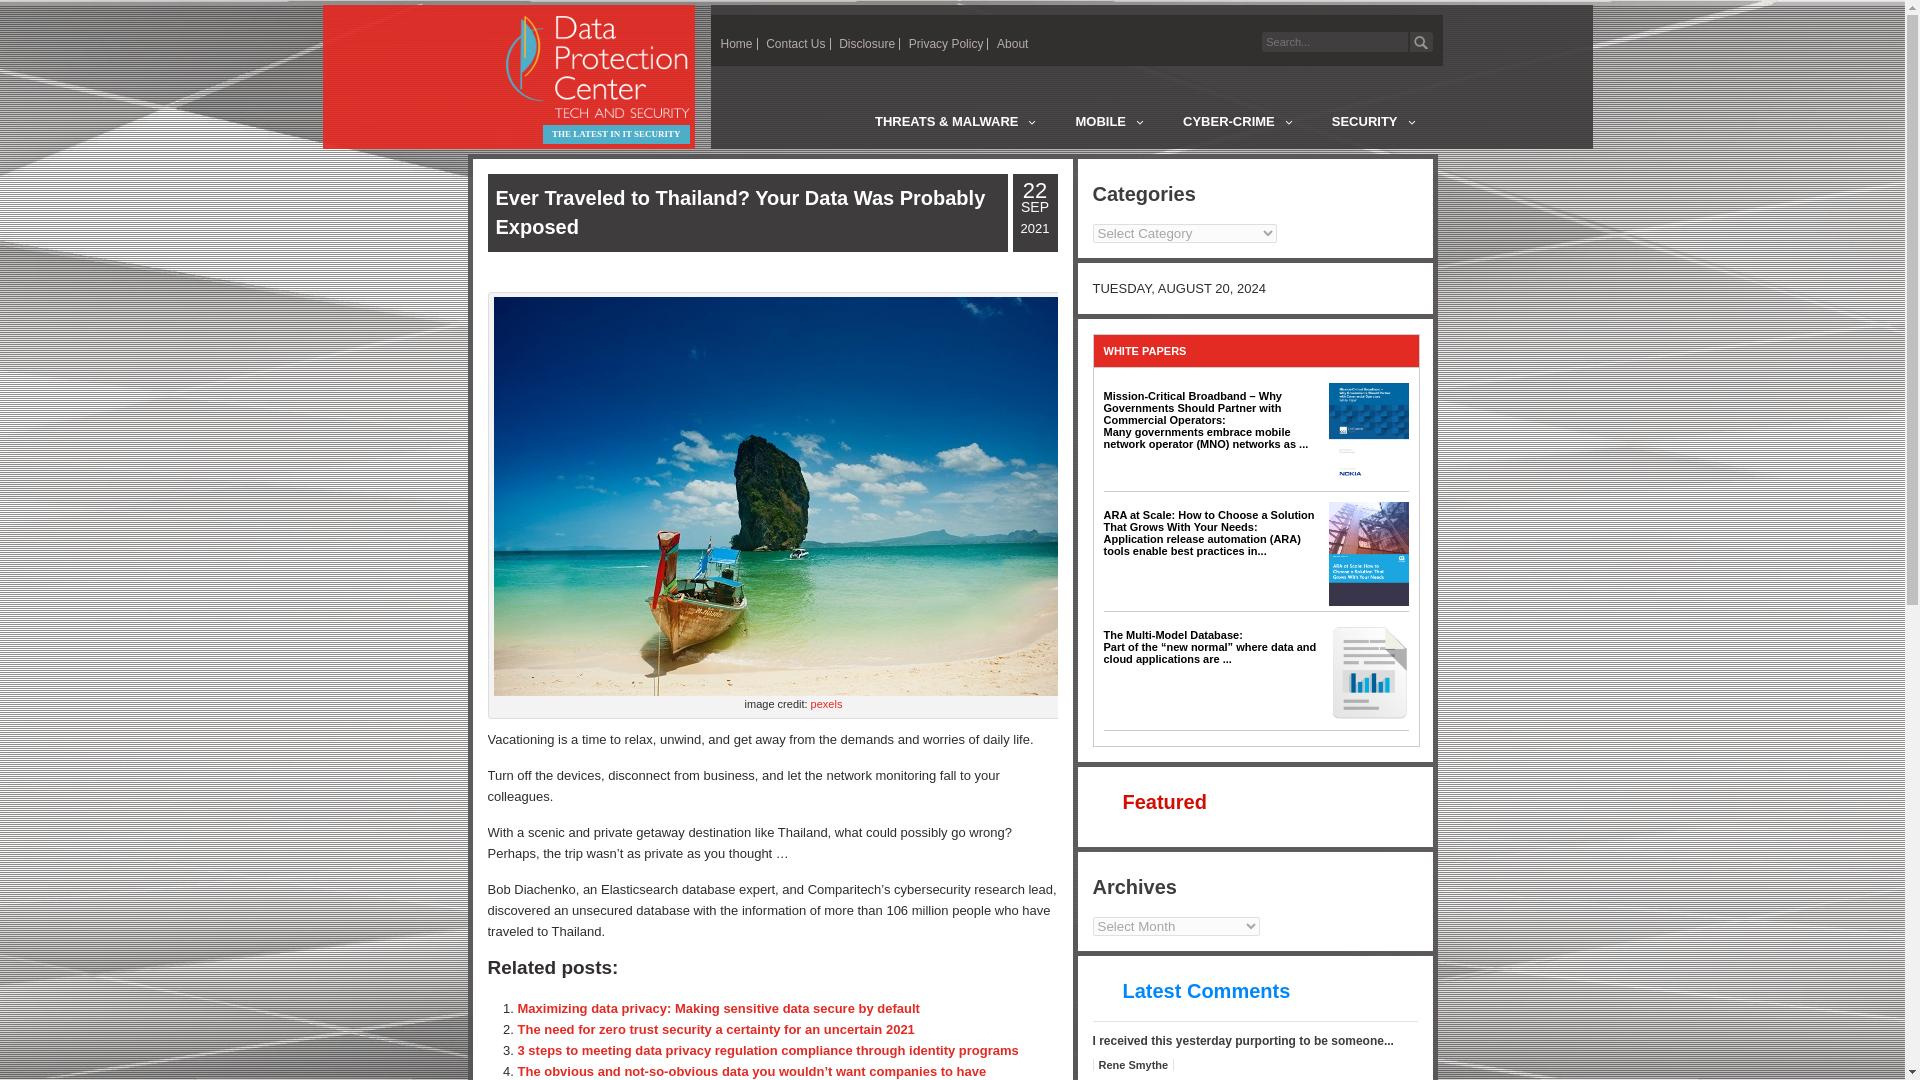 This screenshot has height=1080, width=1920. Describe the element at coordinates (826, 703) in the screenshot. I see `pexels` at that location.